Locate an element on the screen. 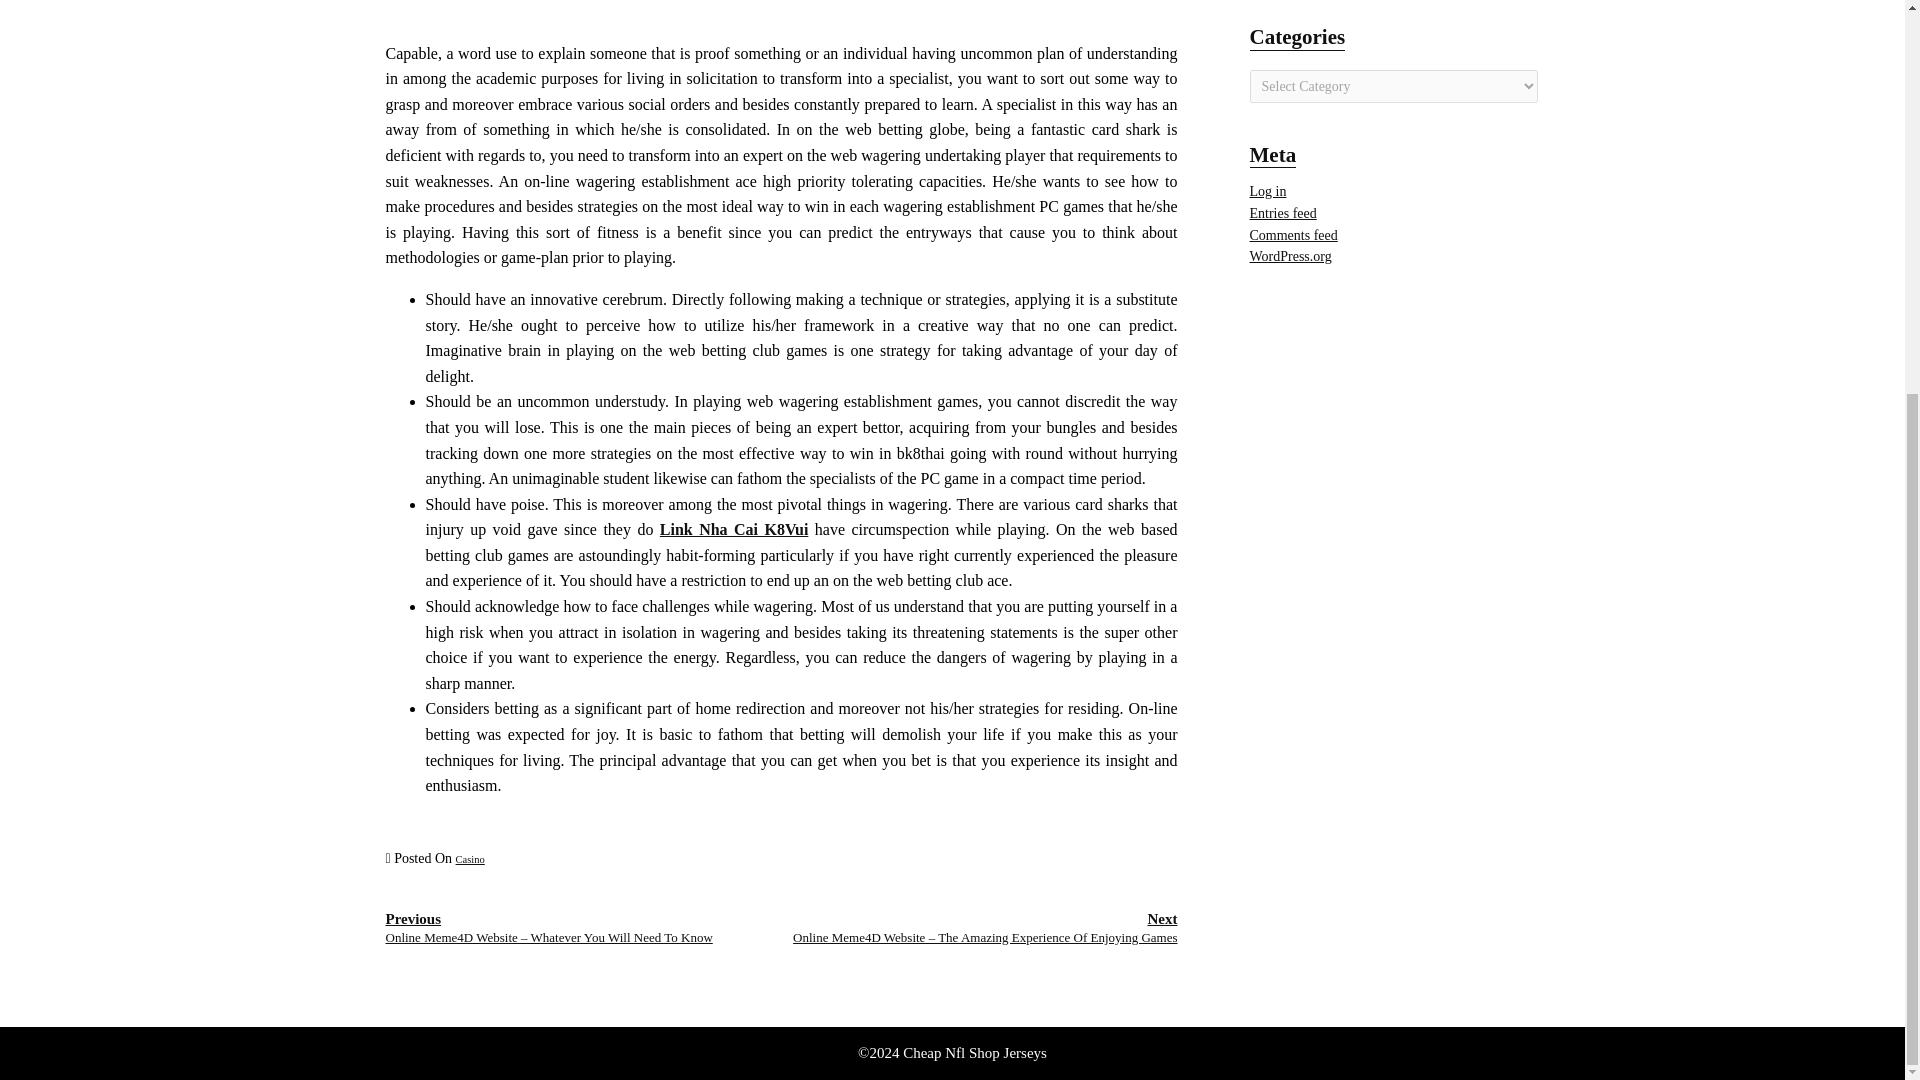 The width and height of the screenshot is (1920, 1080). Link Nha Cai K8Vui is located at coordinates (734, 528).